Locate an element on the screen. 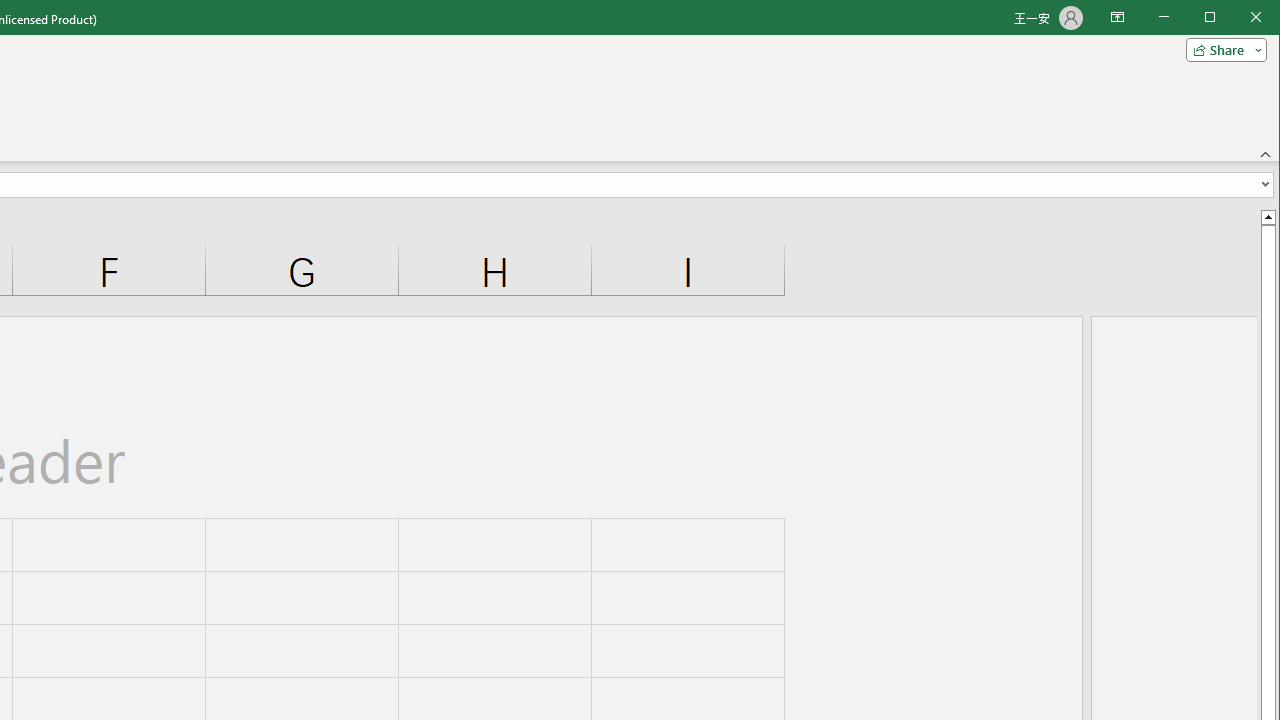 The width and height of the screenshot is (1280, 720). Ribbon Display Options is located at coordinates (1117, 18).